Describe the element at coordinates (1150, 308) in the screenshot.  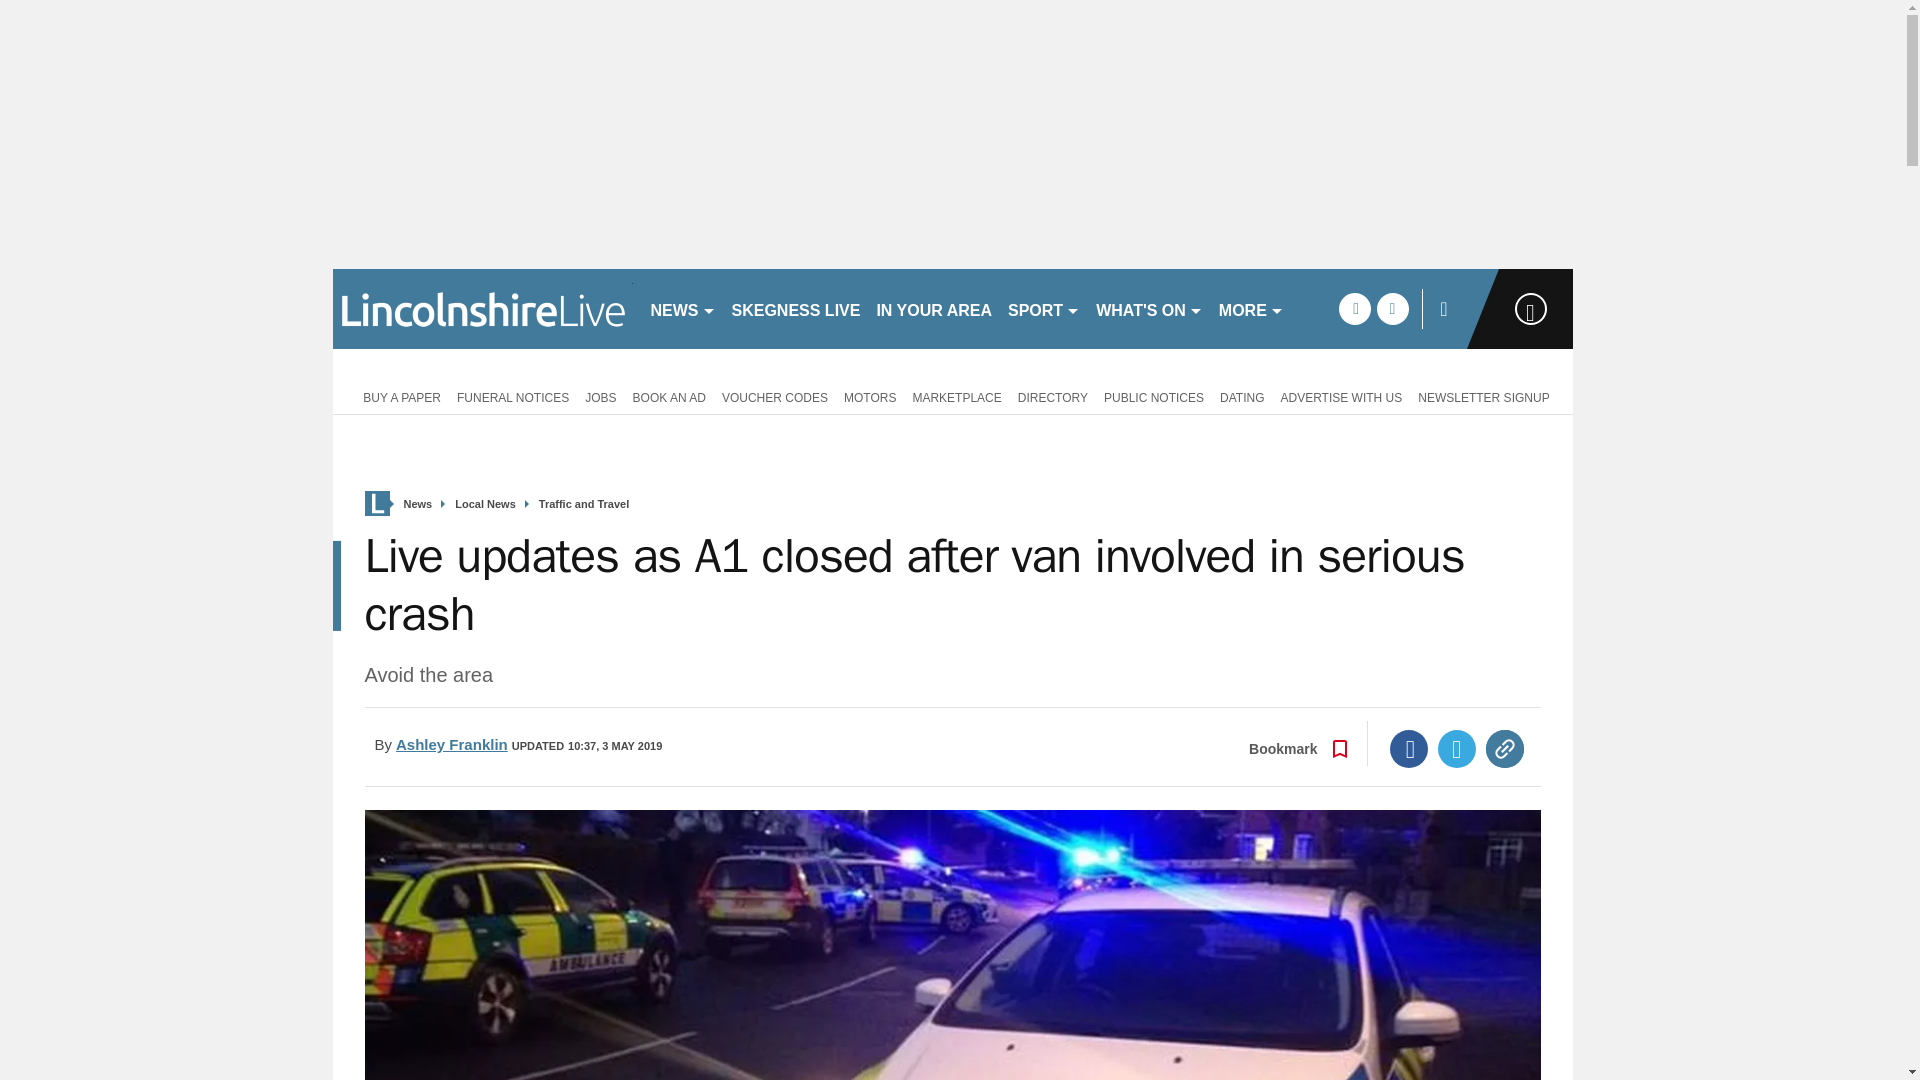
I see `WHAT'S ON` at that location.